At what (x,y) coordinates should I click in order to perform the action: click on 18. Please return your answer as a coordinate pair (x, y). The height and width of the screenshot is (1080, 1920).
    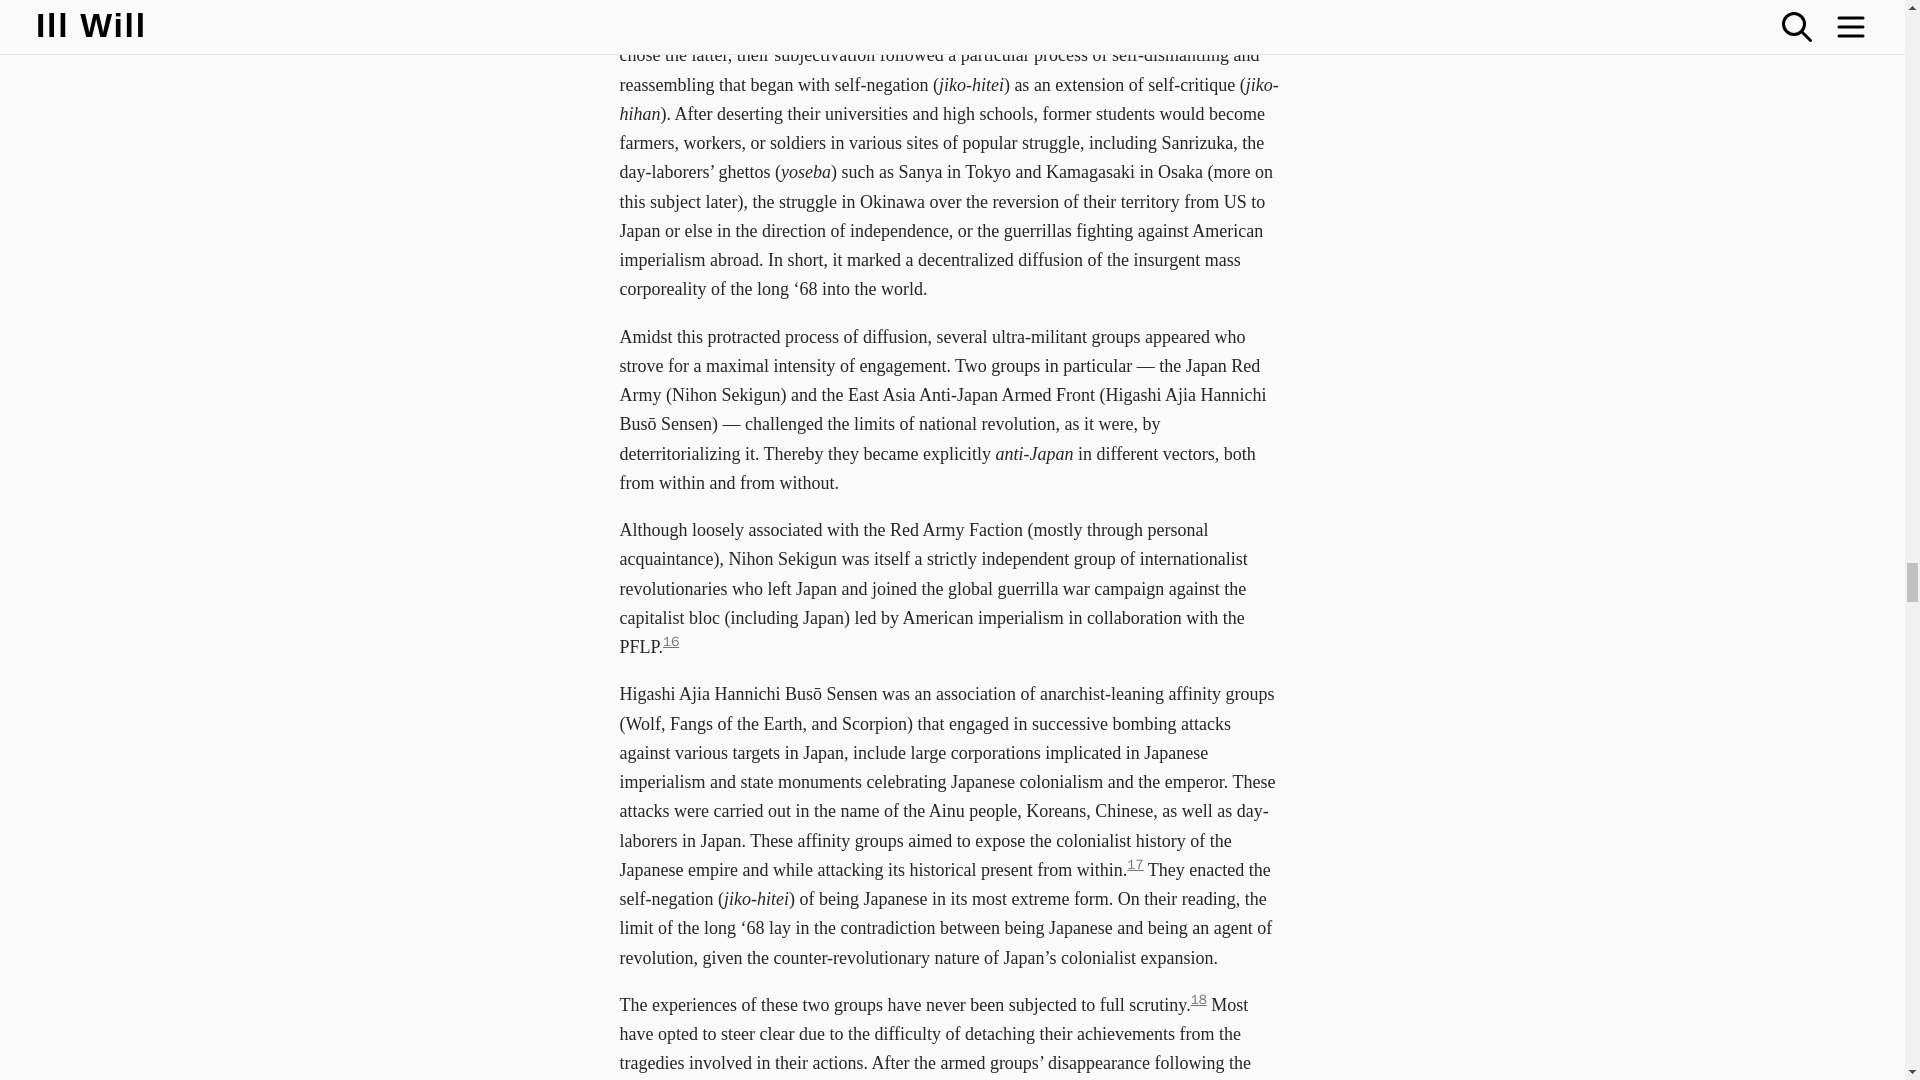
    Looking at the image, I should click on (1198, 999).